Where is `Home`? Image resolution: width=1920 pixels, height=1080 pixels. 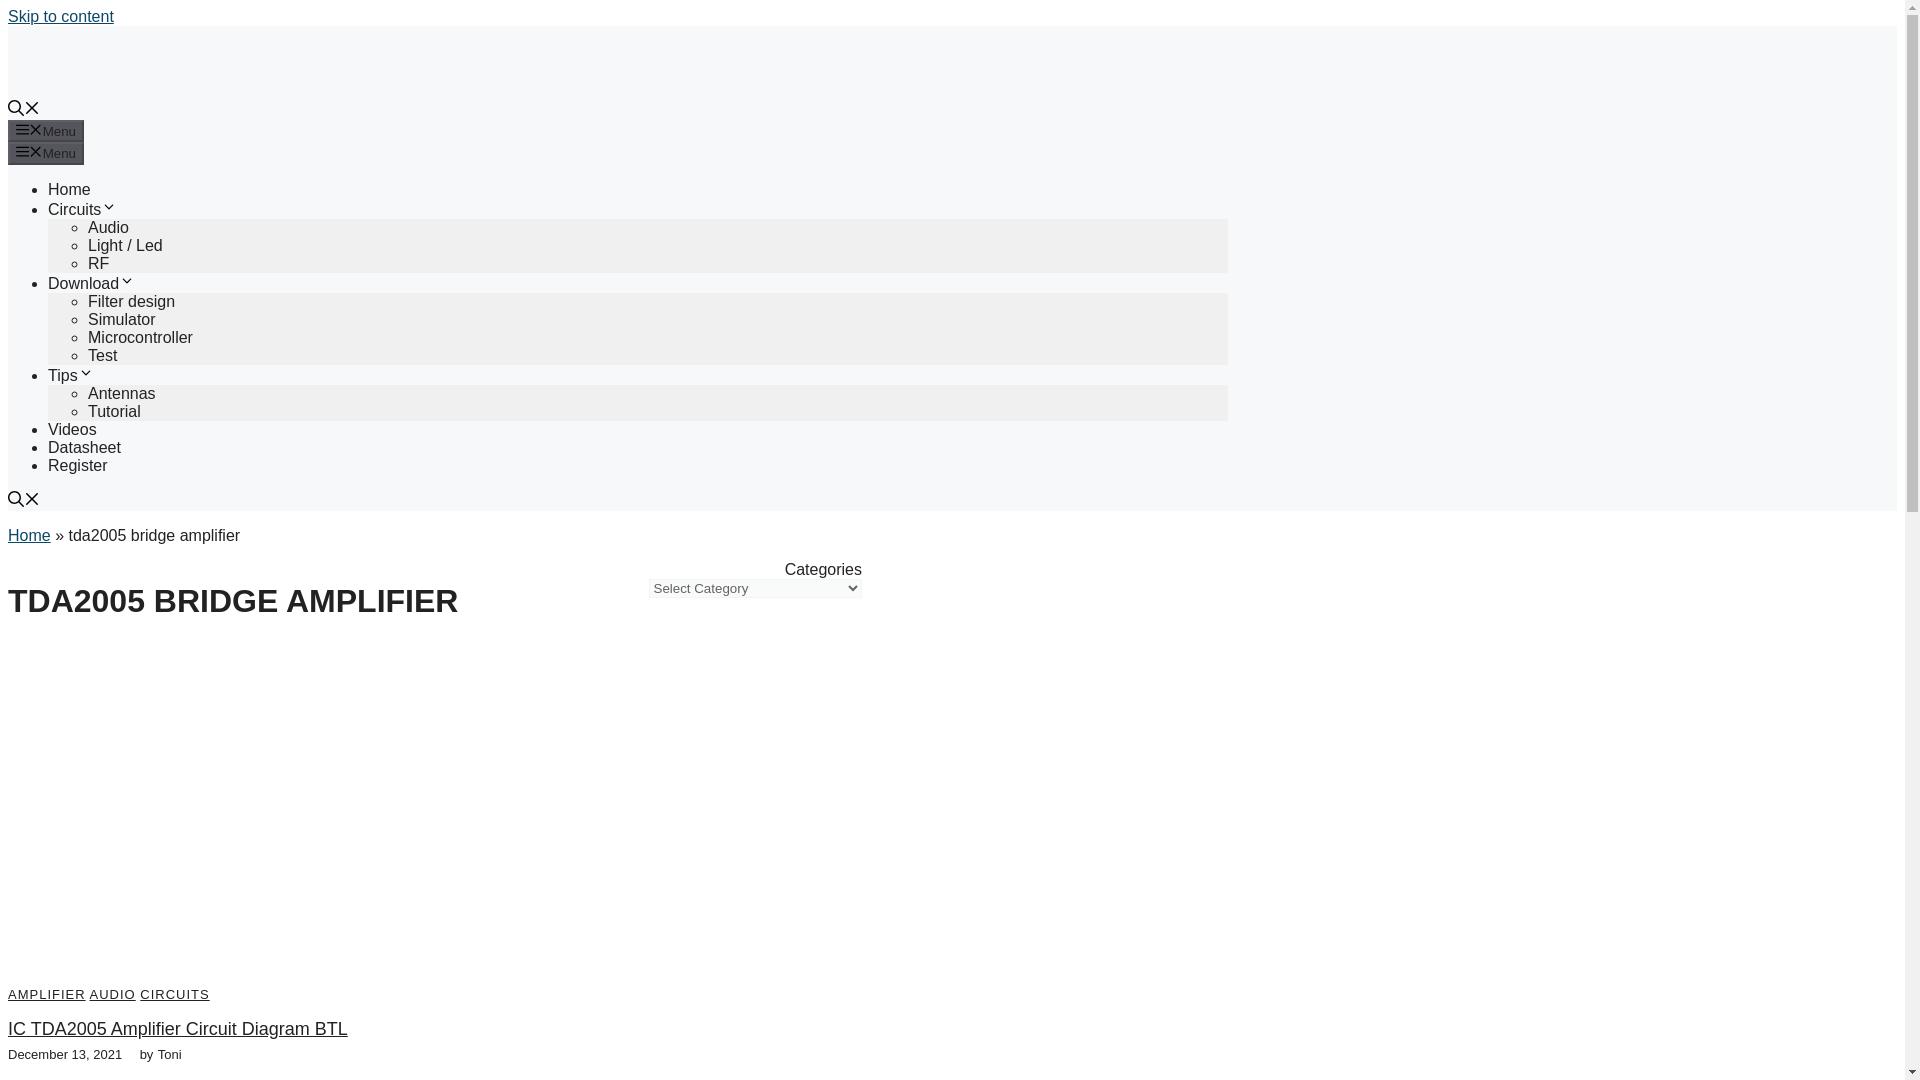 Home is located at coordinates (69, 189).